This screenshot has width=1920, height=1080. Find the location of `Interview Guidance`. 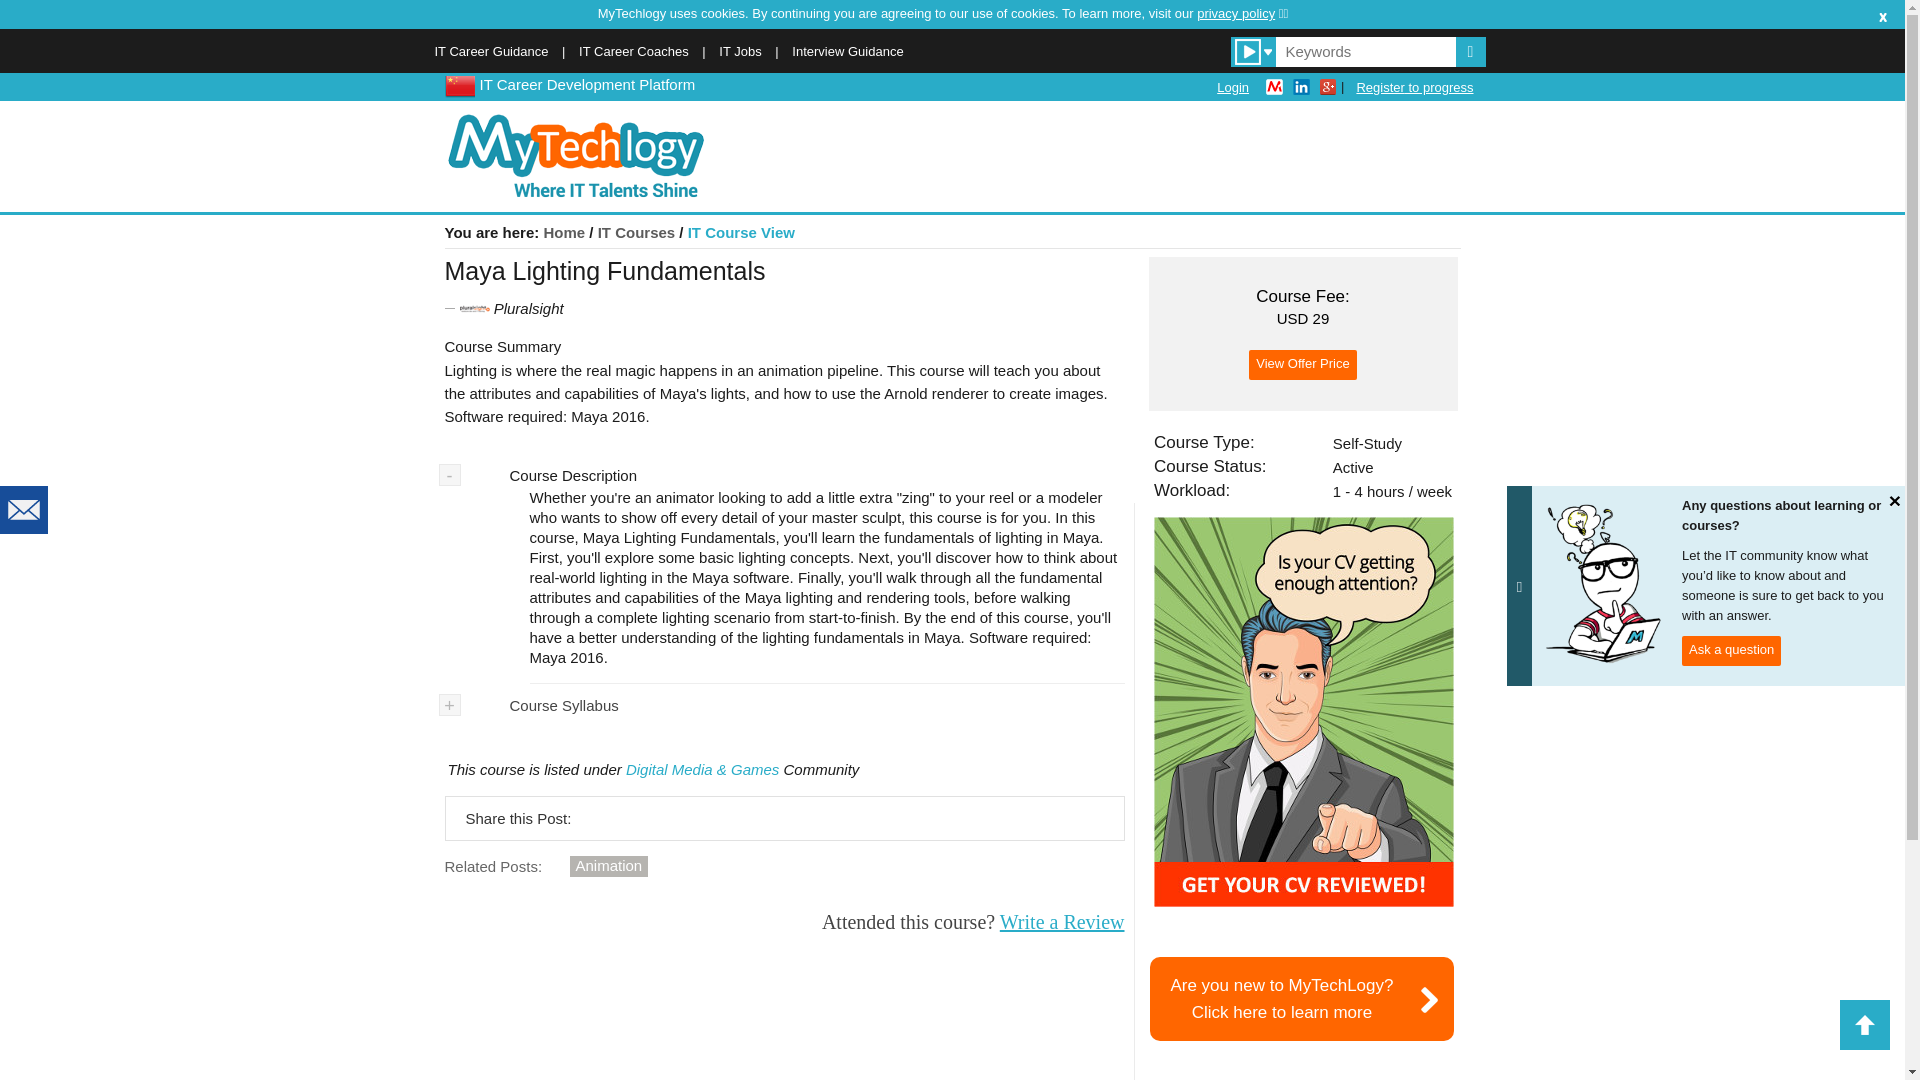

Interview Guidance is located at coordinates (846, 52).